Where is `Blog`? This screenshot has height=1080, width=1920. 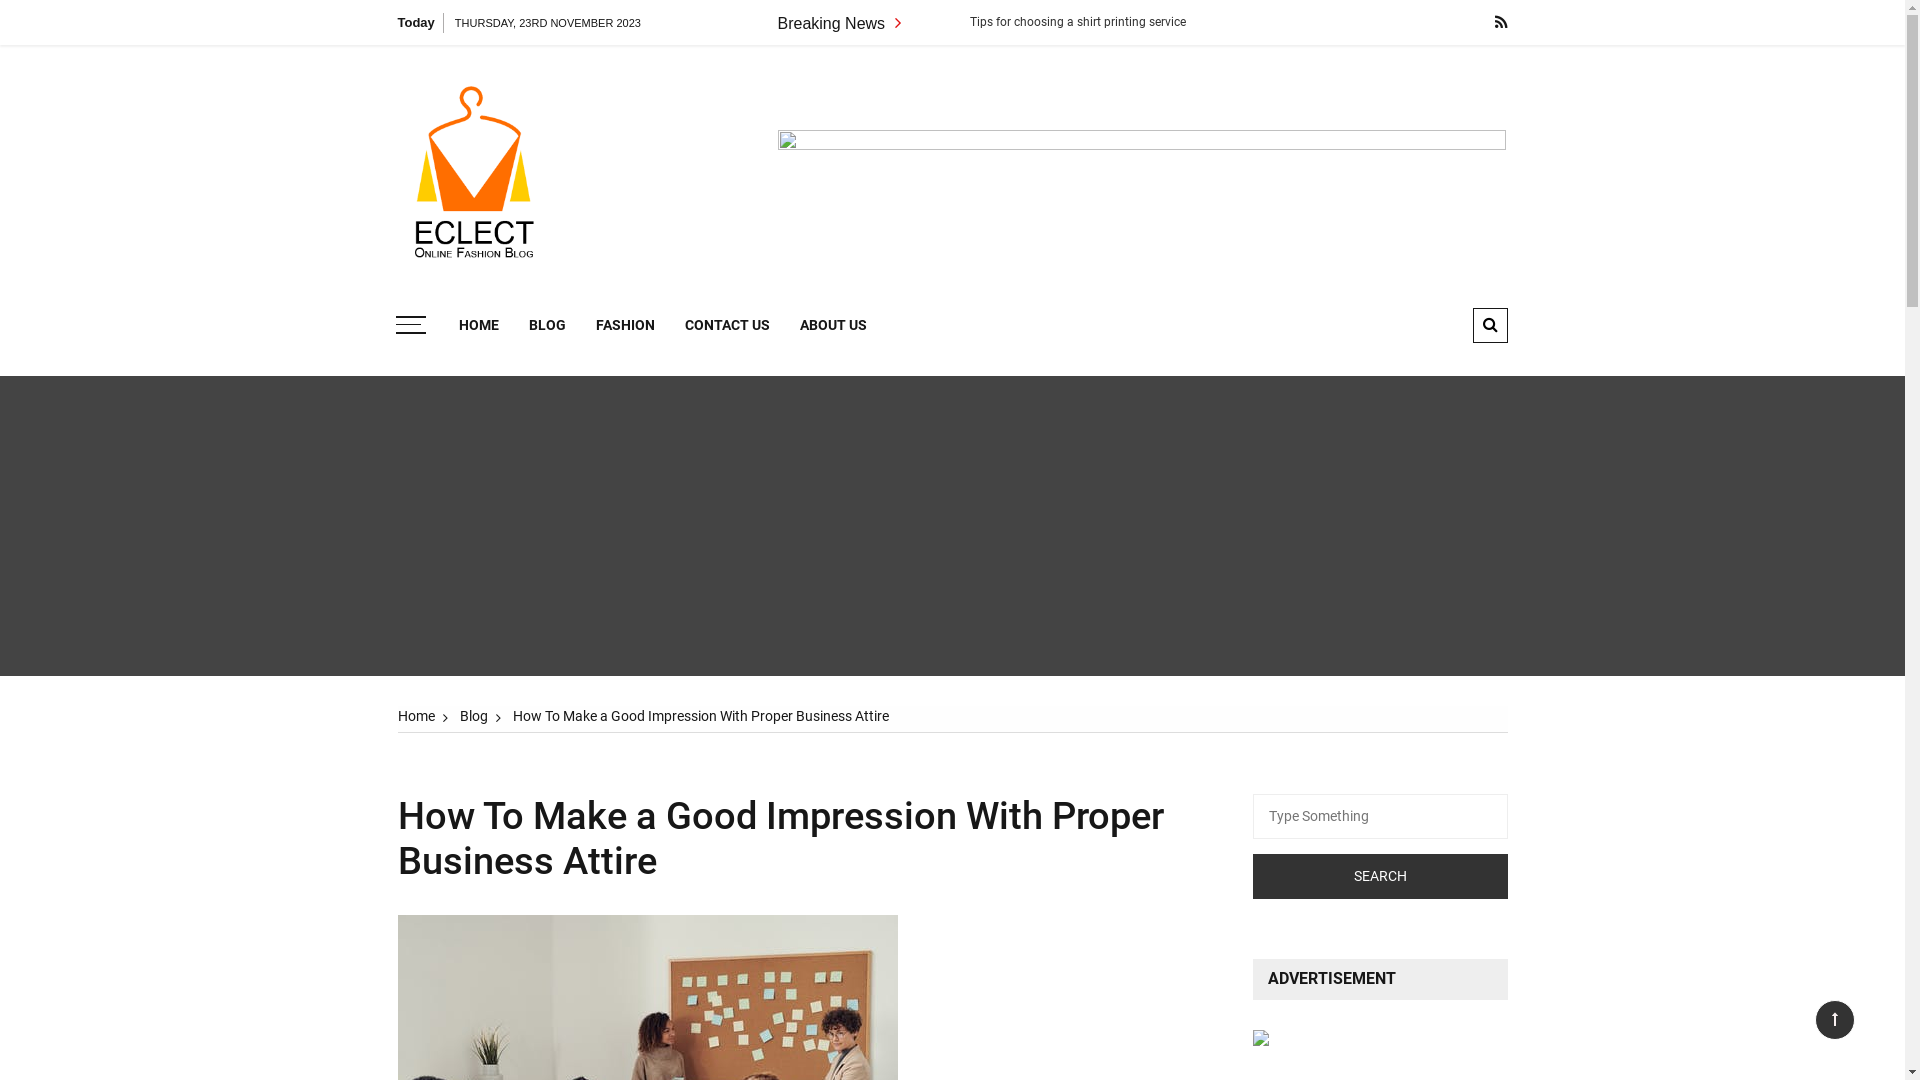
Blog is located at coordinates (474, 716).